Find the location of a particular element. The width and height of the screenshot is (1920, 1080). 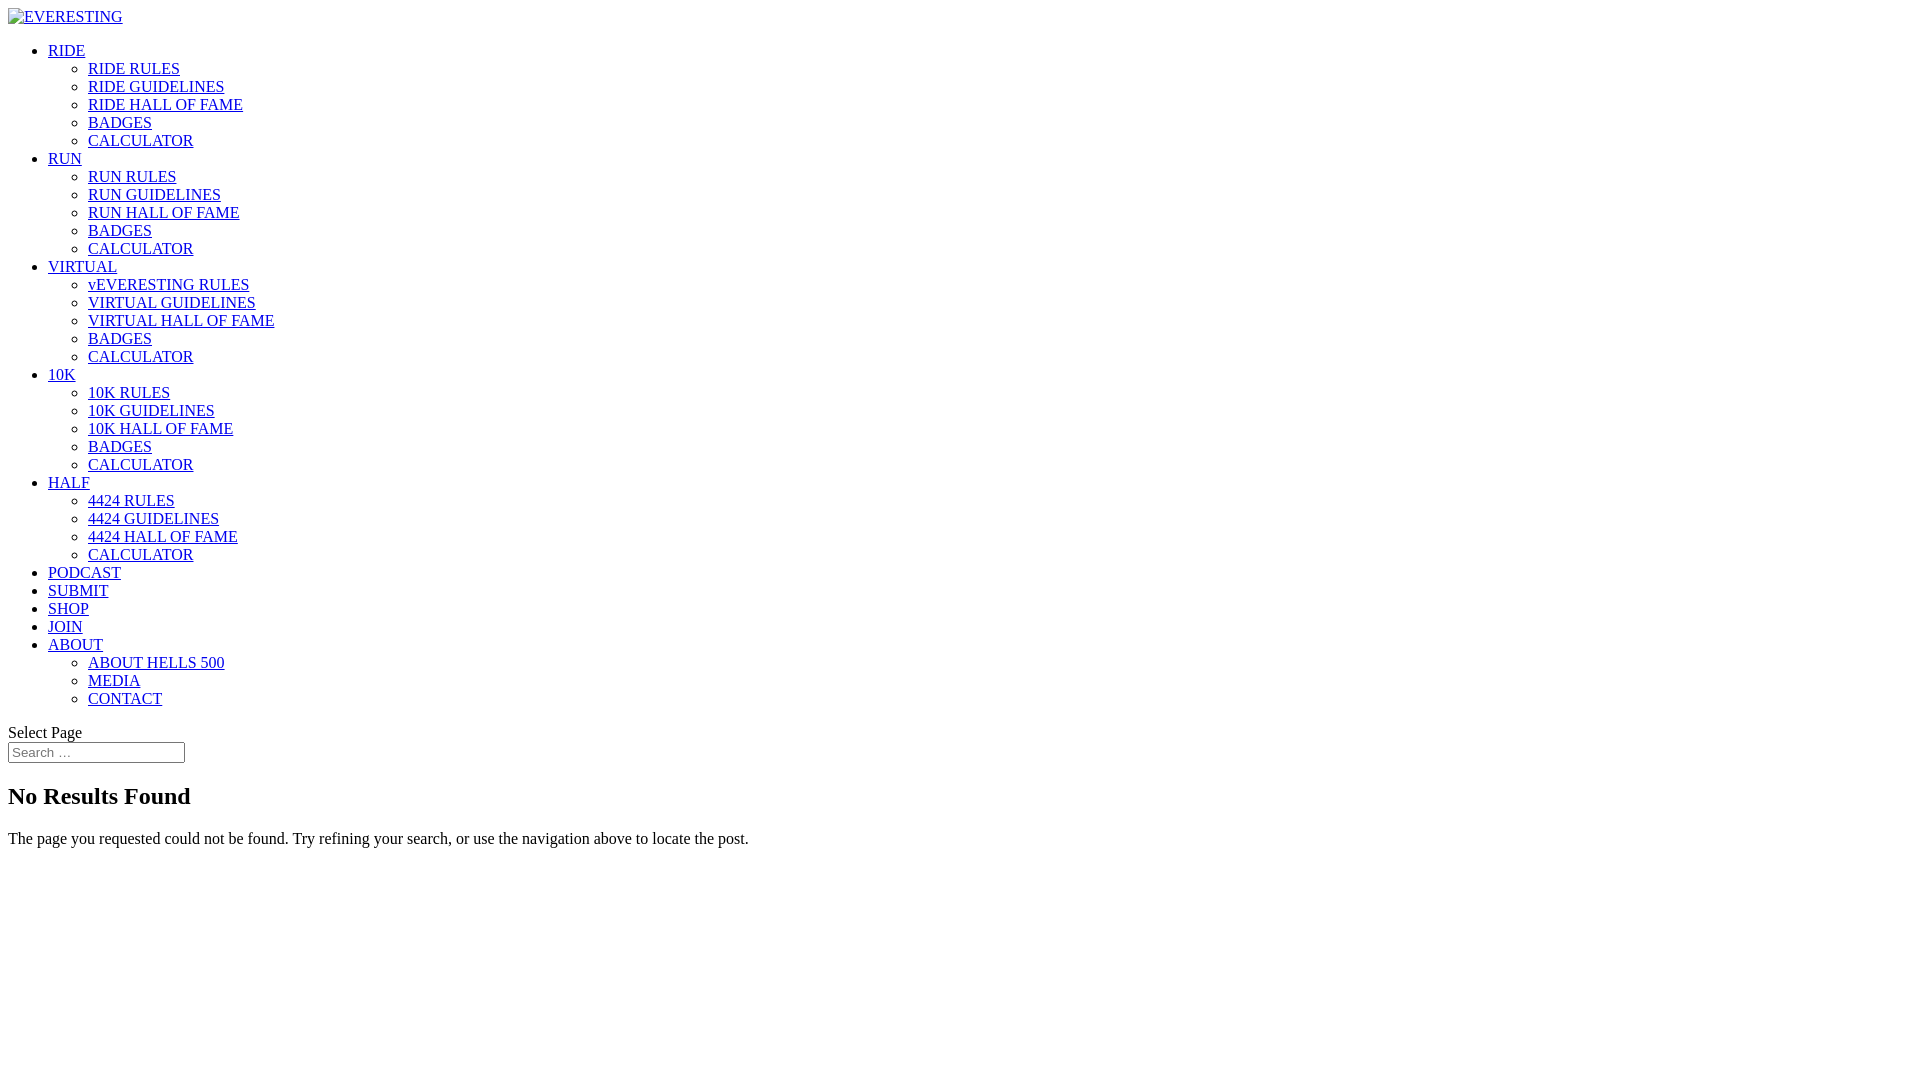

RUN is located at coordinates (65, 158).